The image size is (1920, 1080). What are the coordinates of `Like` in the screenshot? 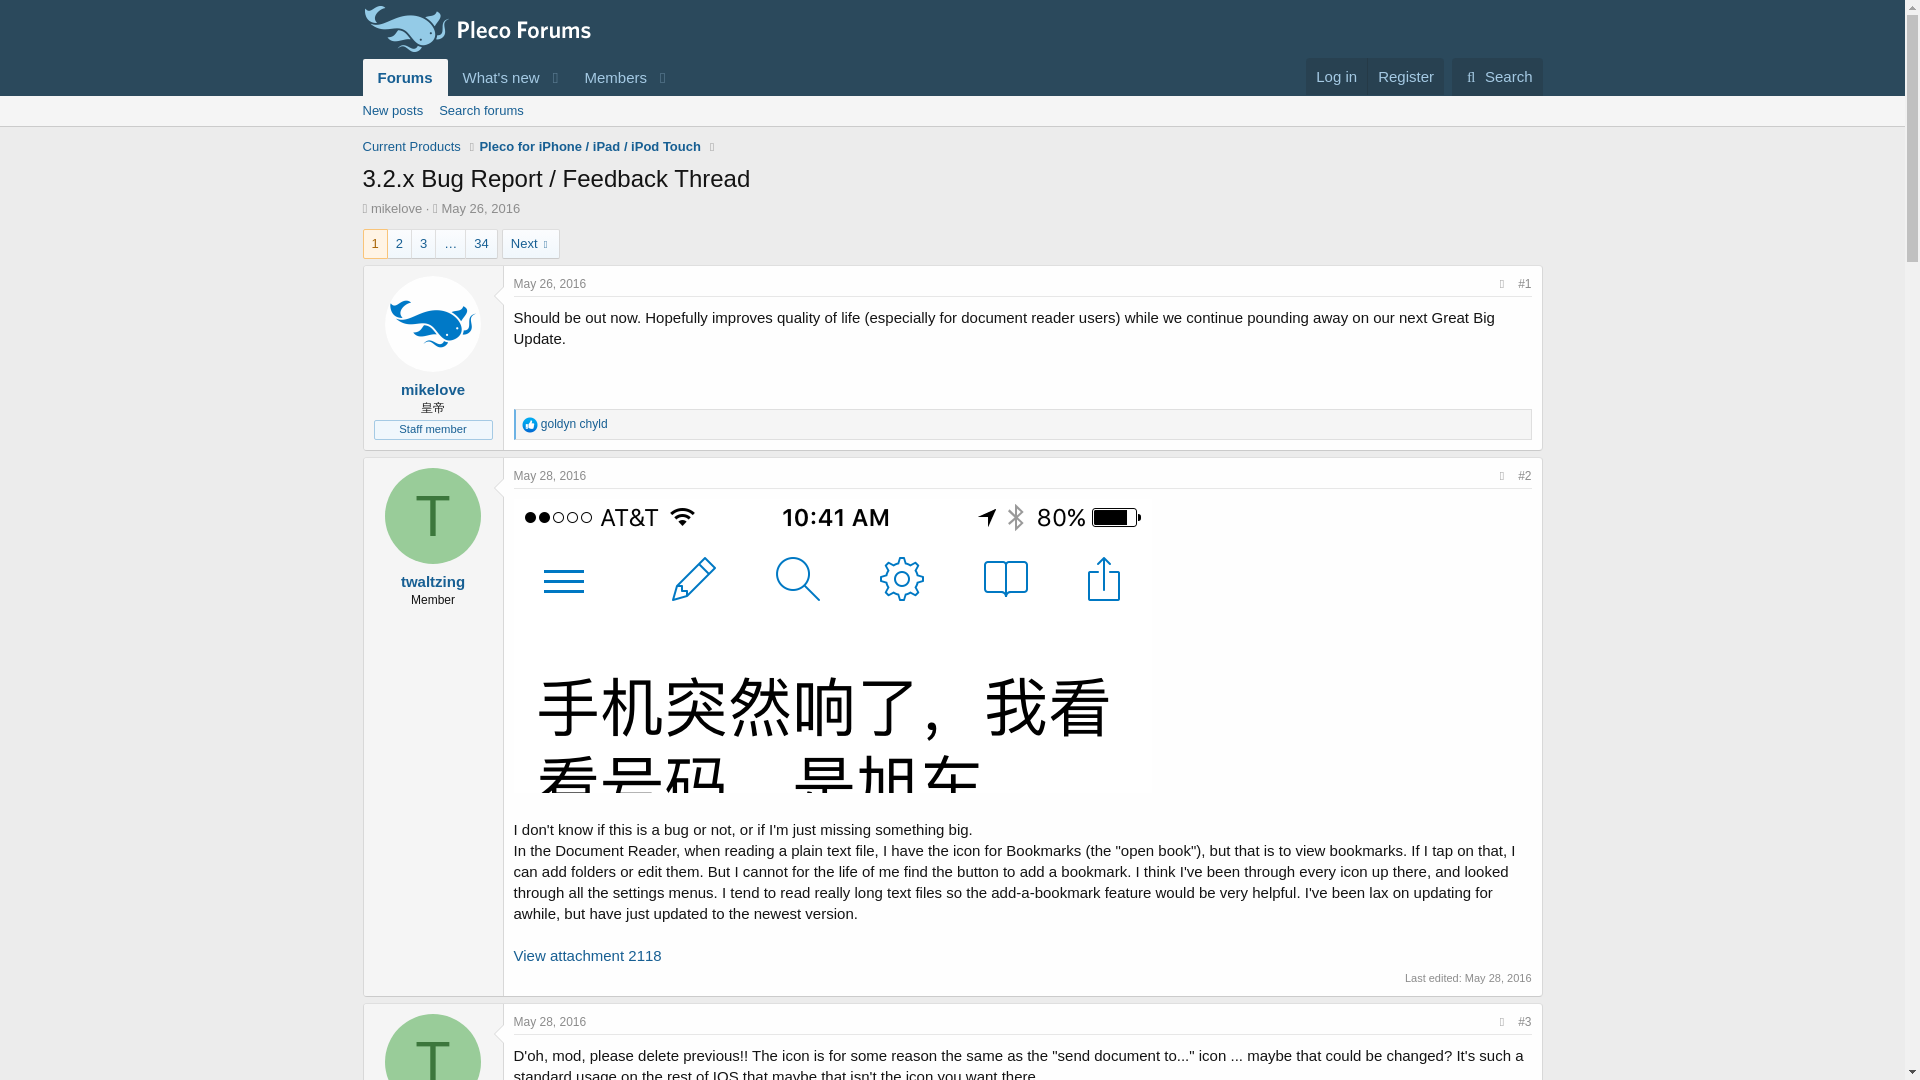 It's located at (480, 208).